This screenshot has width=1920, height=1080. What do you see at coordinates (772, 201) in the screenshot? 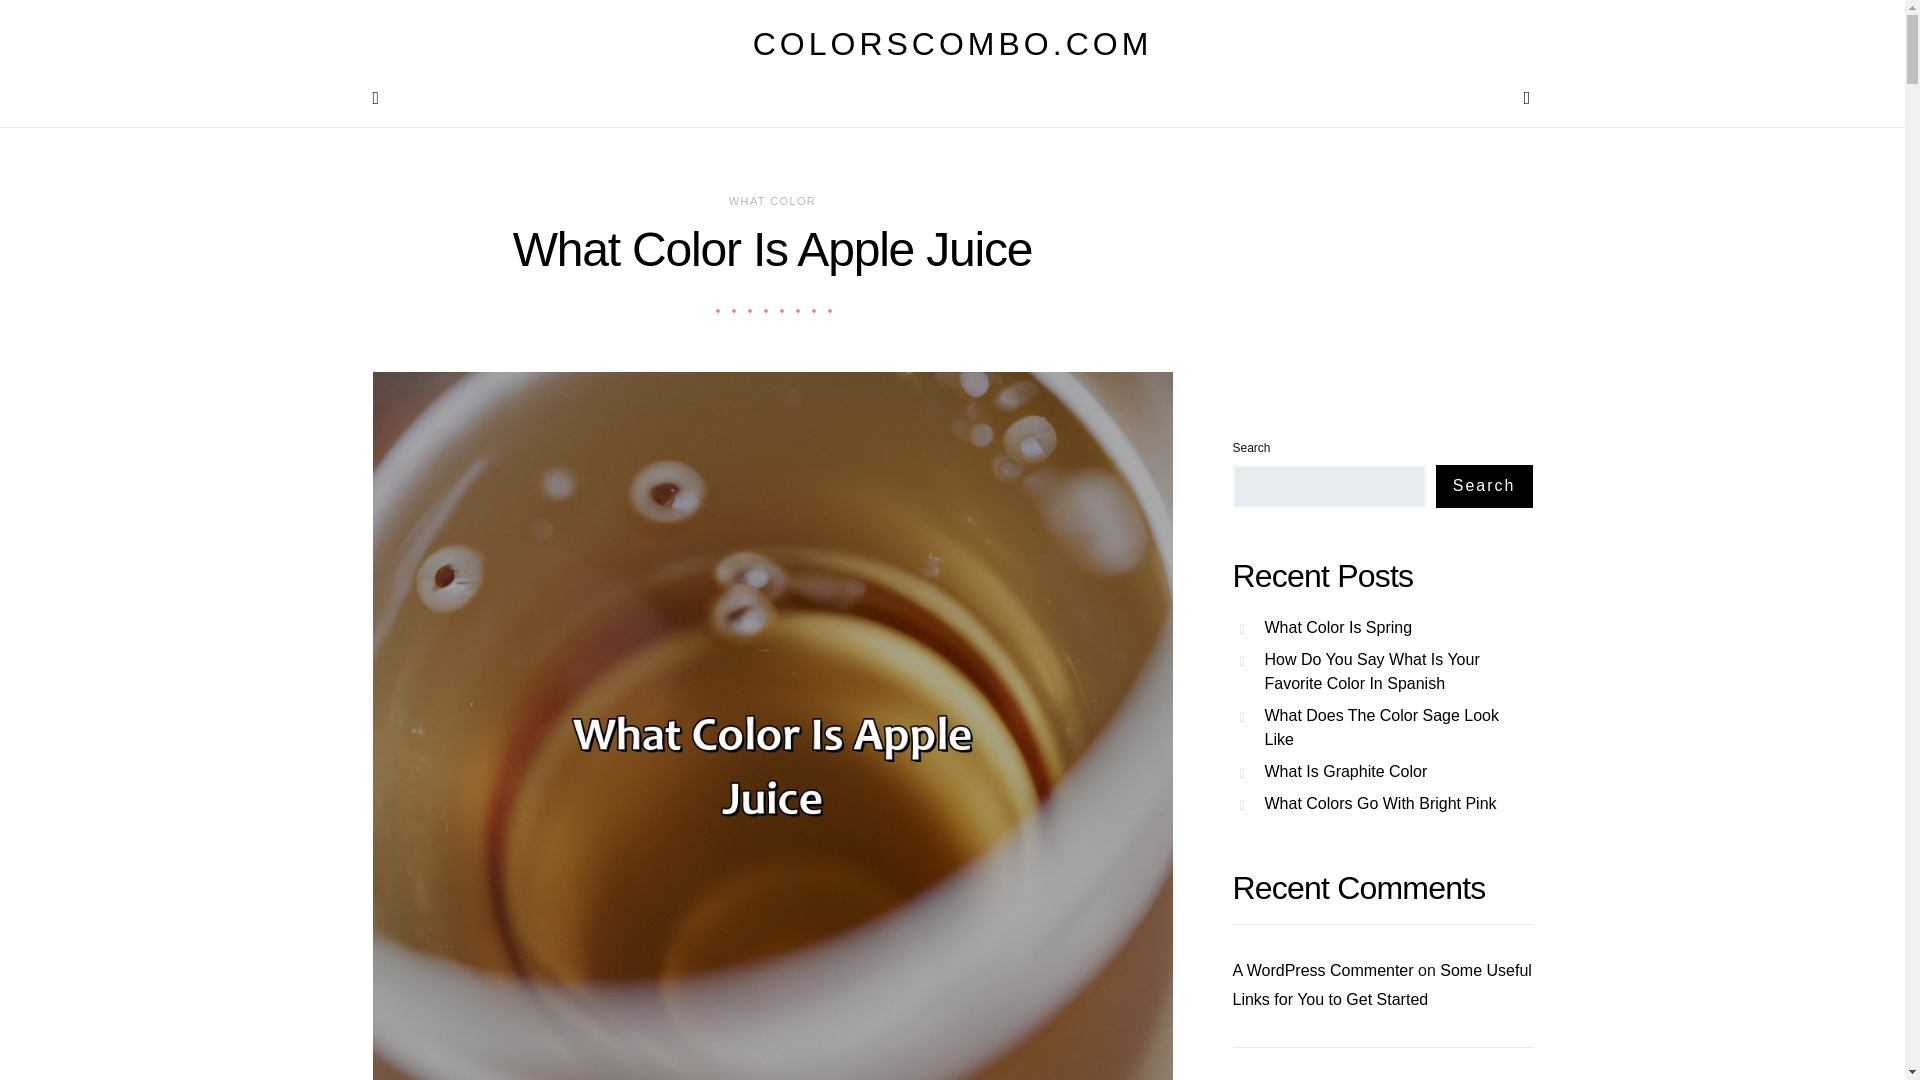
I see `WHAT COLOR` at bounding box center [772, 201].